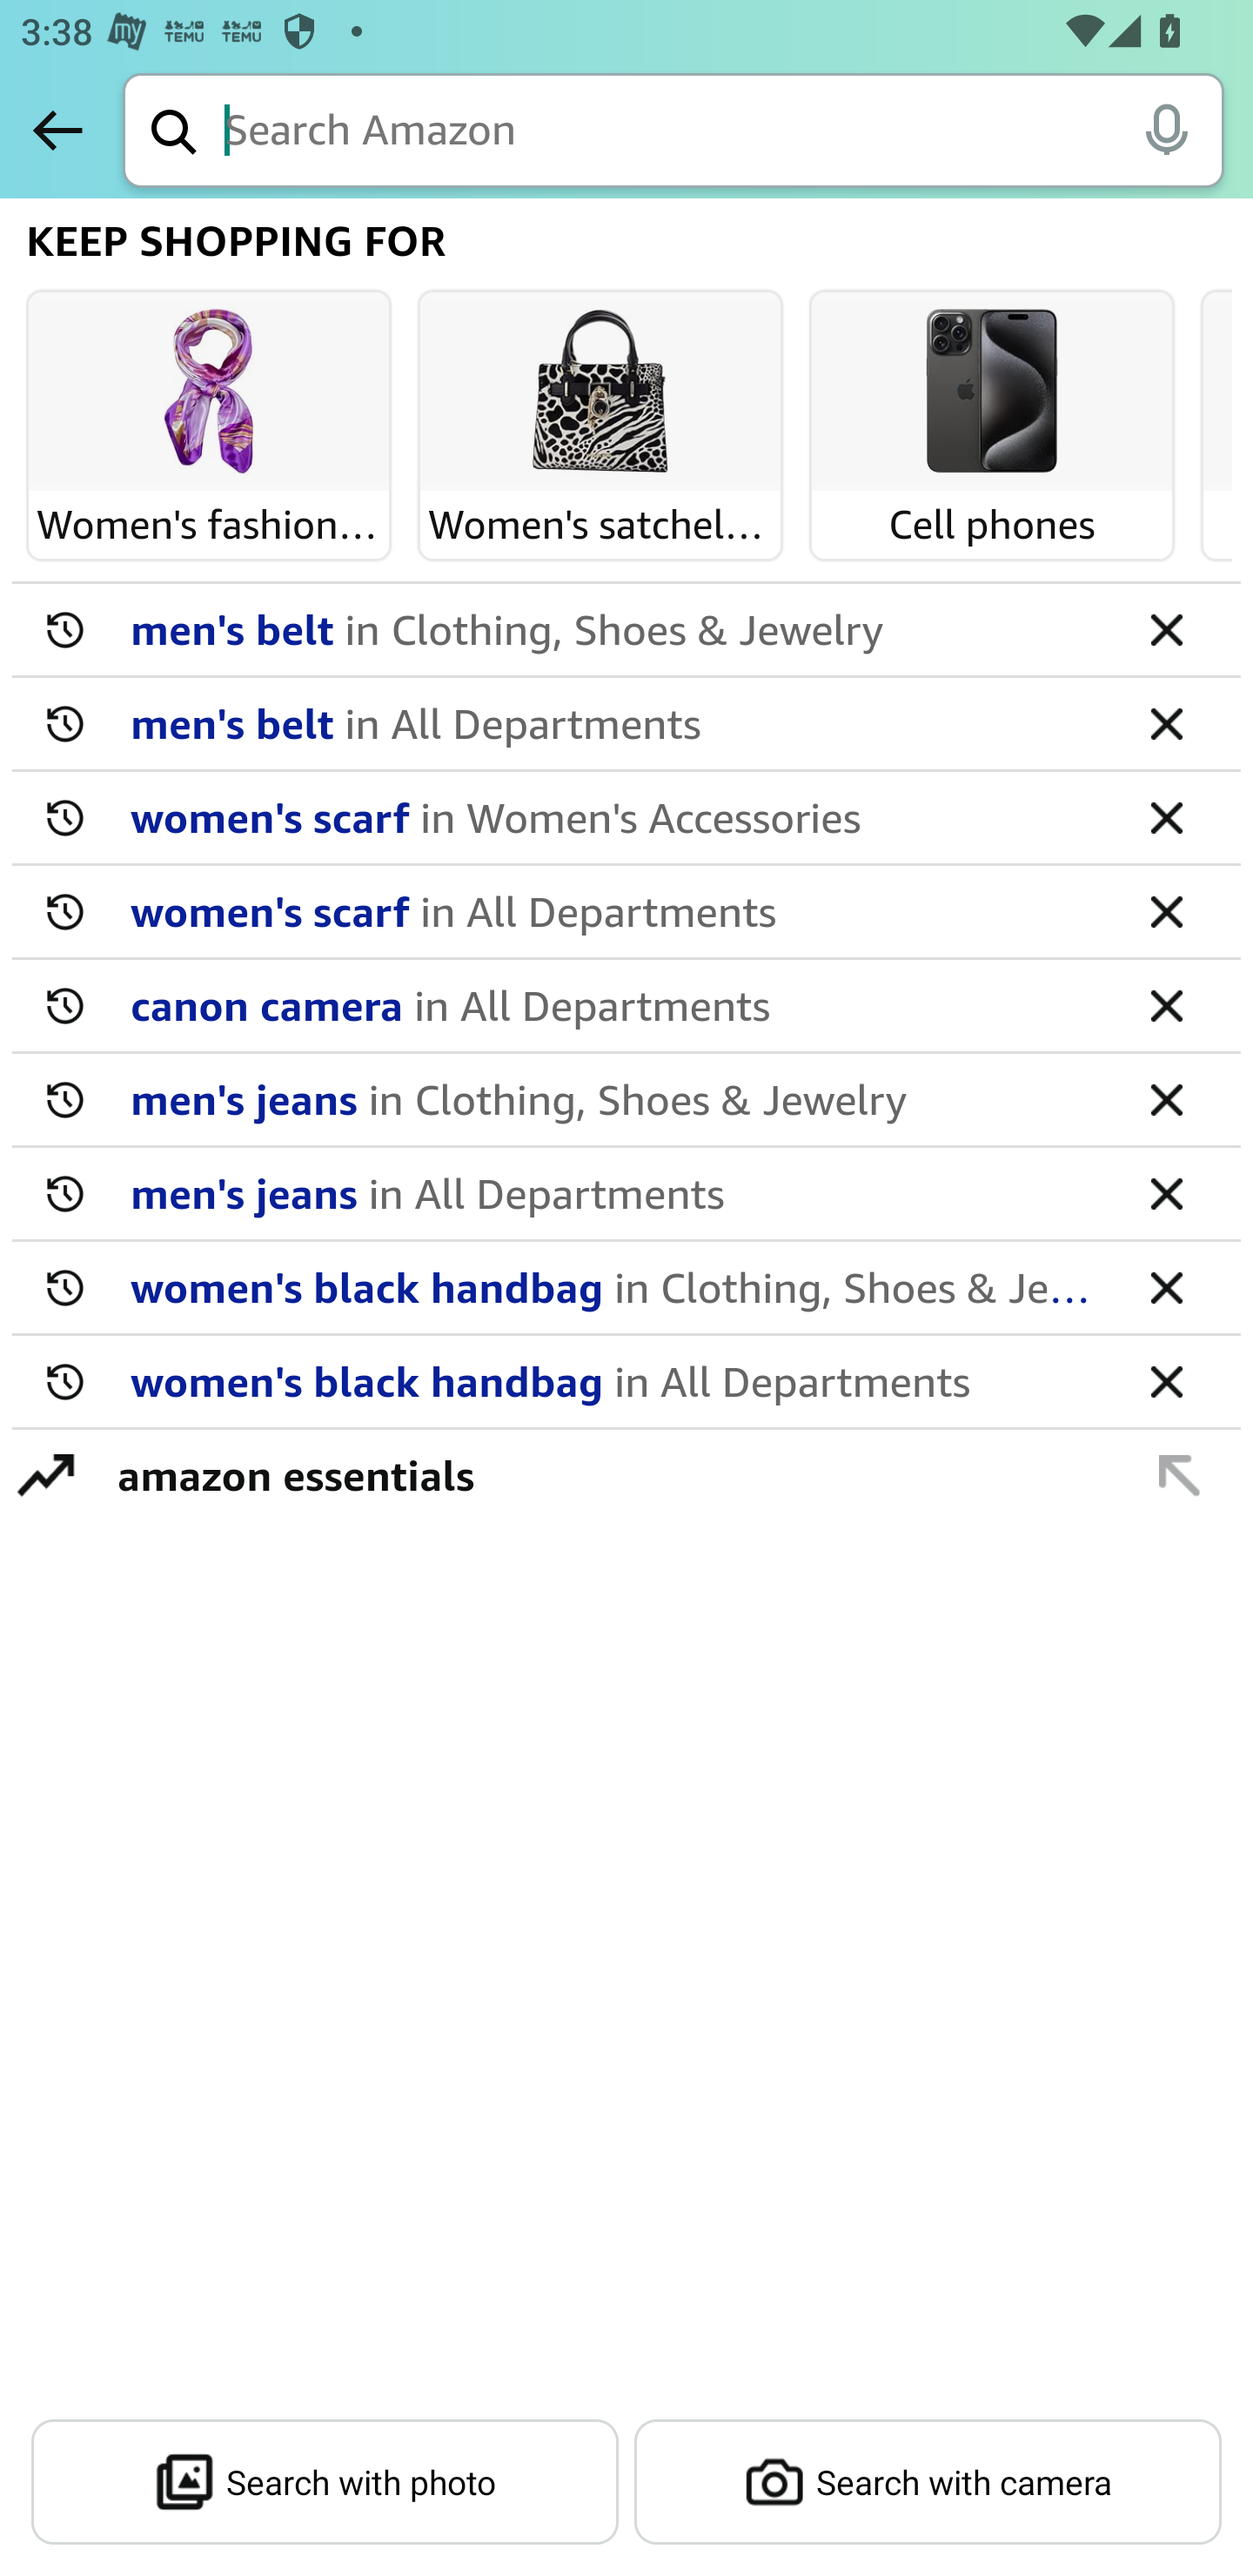 The image size is (1253, 2576). Describe the element at coordinates (615, 910) in the screenshot. I see `women's scarf` at that location.